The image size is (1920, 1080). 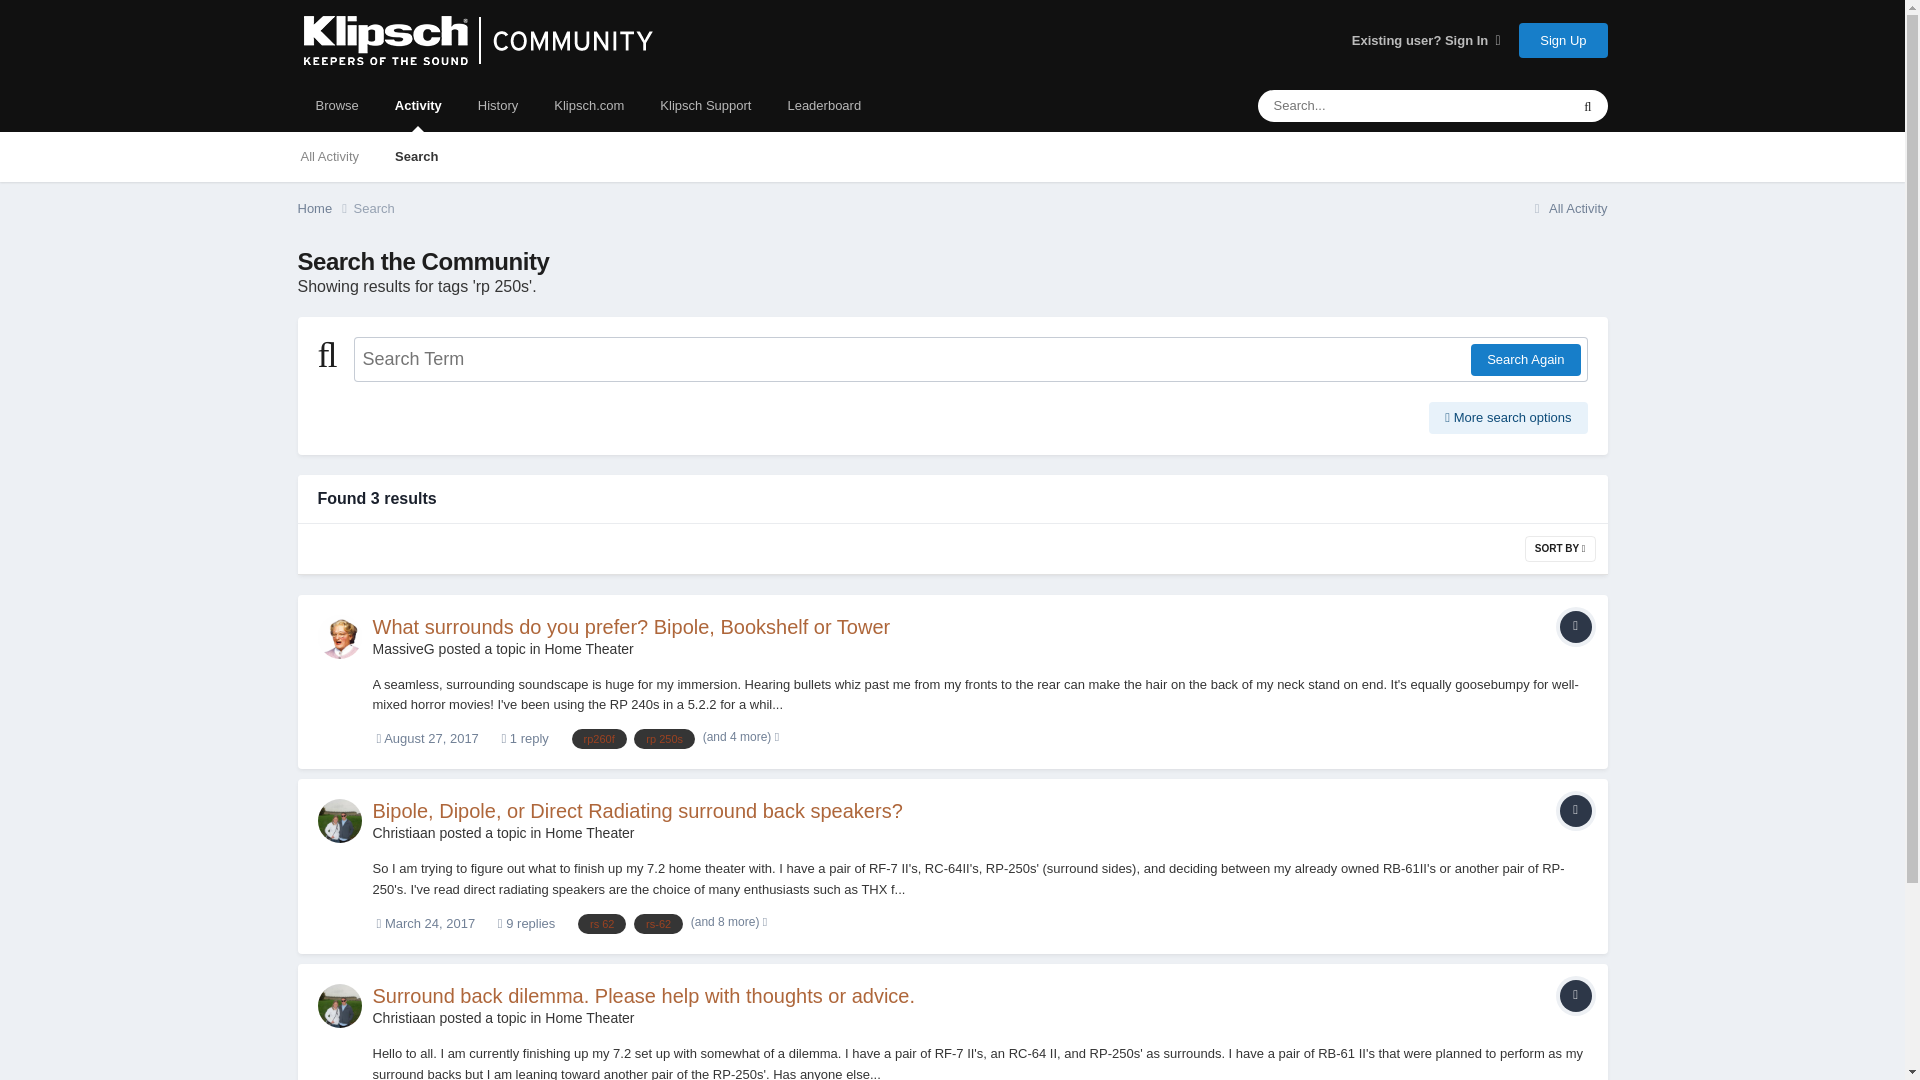 What do you see at coordinates (1508, 418) in the screenshot?
I see `More search options` at bounding box center [1508, 418].